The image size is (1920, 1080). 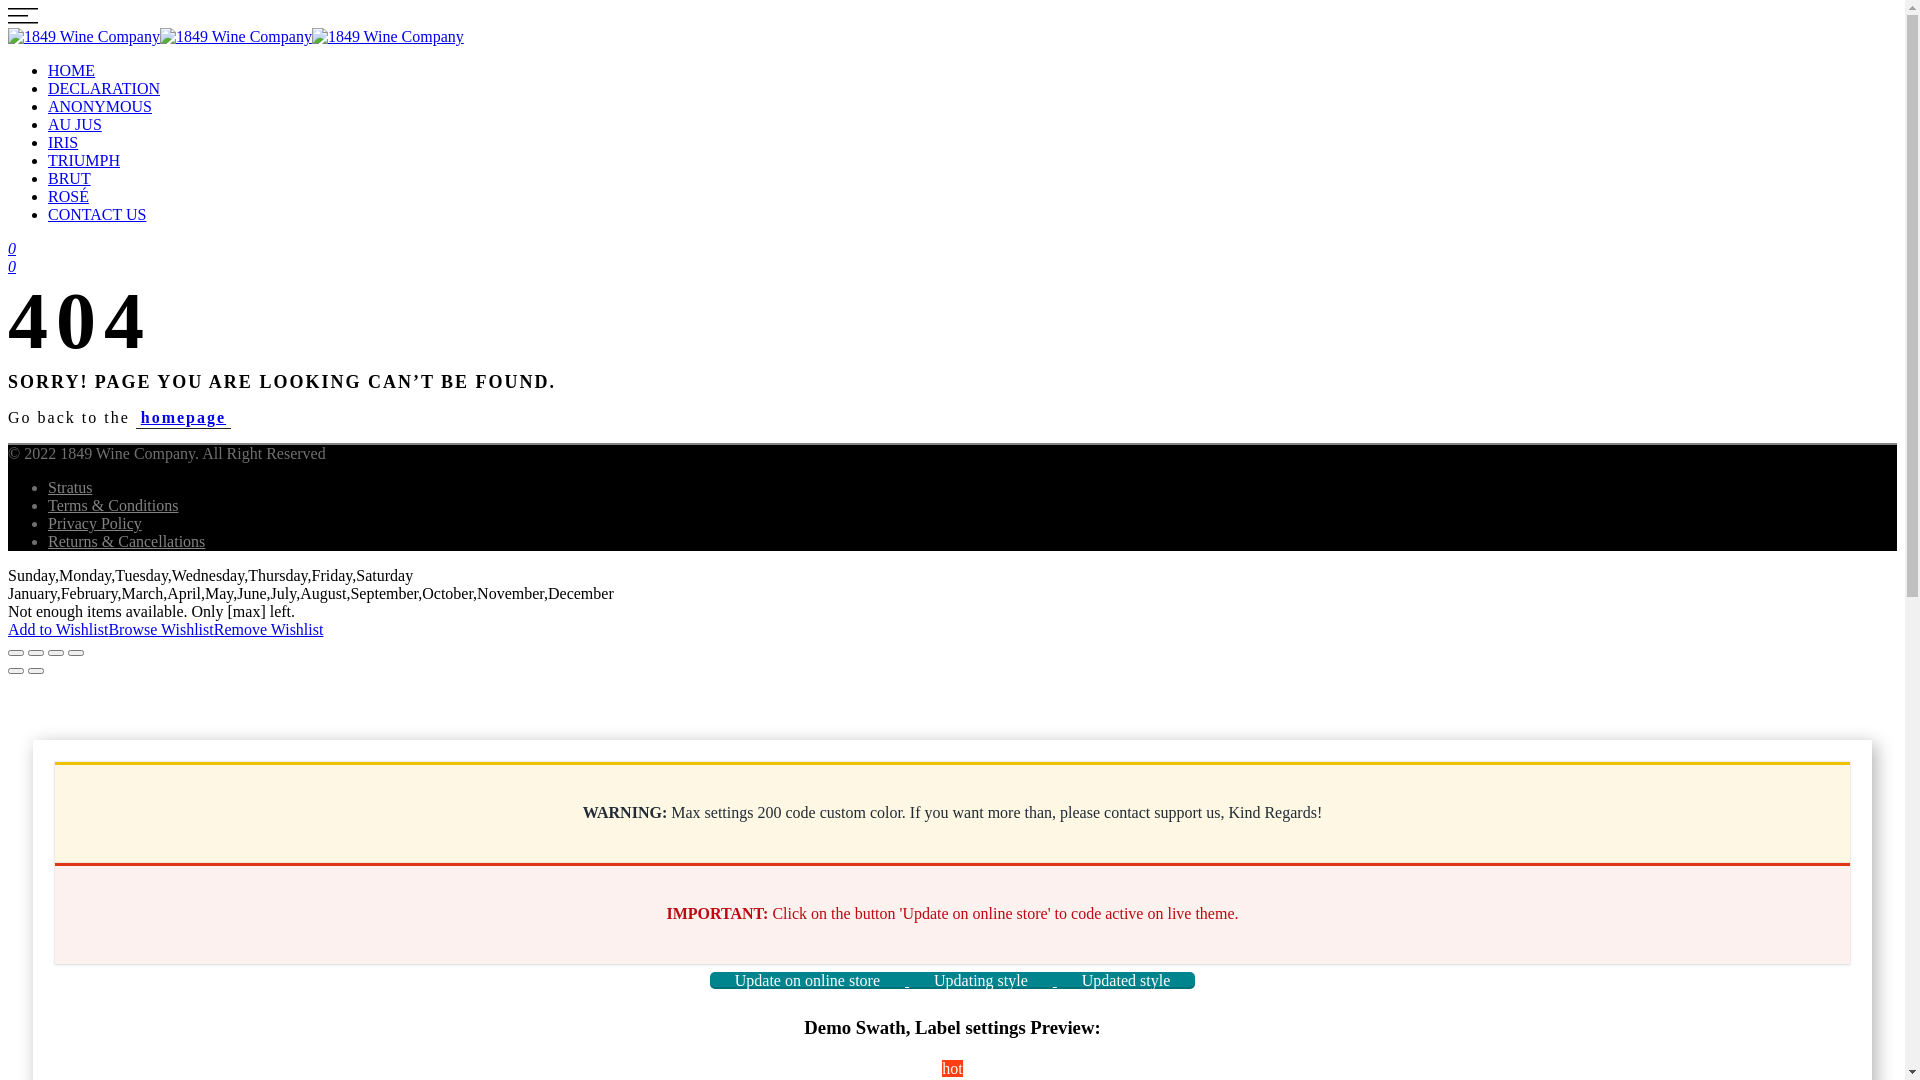 What do you see at coordinates (16, 671) in the screenshot?
I see `Previous (arrow left)` at bounding box center [16, 671].